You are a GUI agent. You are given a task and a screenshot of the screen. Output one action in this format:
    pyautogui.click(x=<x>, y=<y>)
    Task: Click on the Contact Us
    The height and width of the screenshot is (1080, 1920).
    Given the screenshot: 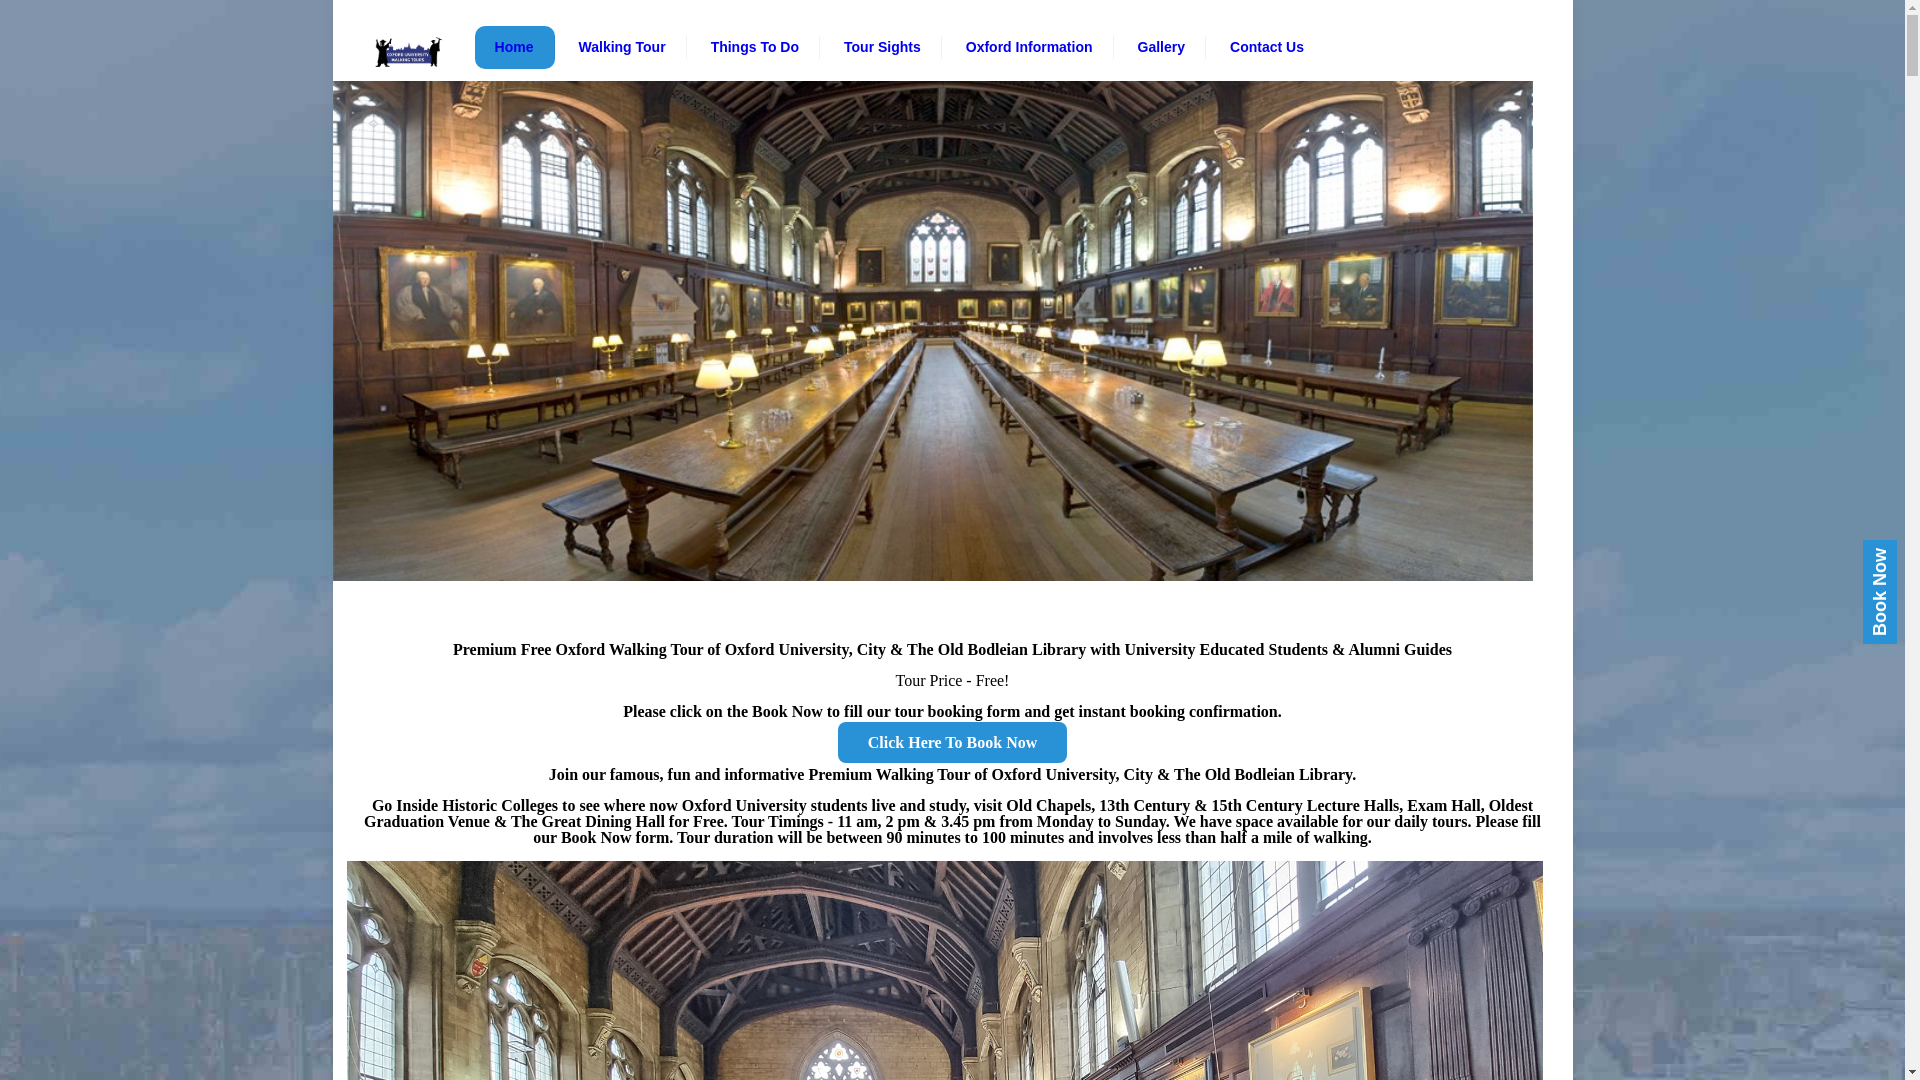 What is the action you would take?
    pyautogui.click(x=1266, y=47)
    